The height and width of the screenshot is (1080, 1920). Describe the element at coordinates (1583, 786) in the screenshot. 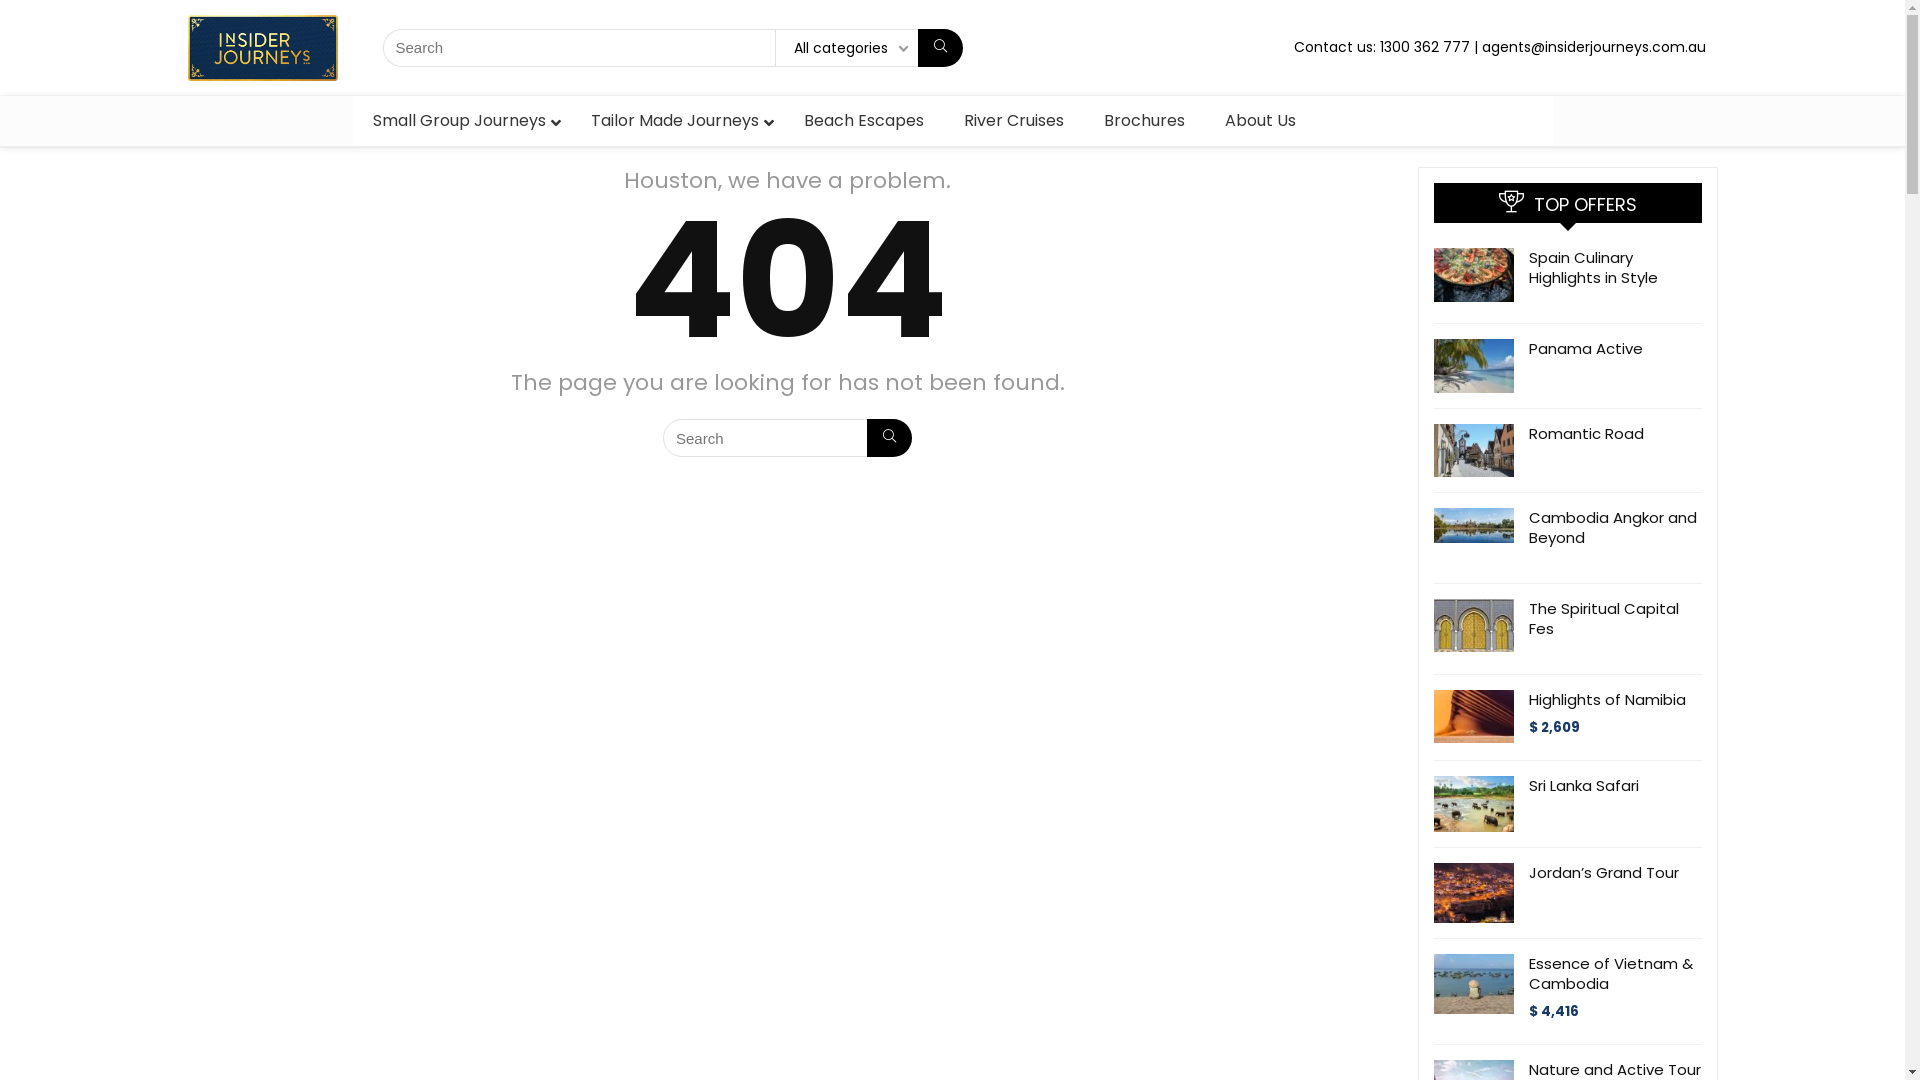

I see `Sri Lanka Safari` at that location.